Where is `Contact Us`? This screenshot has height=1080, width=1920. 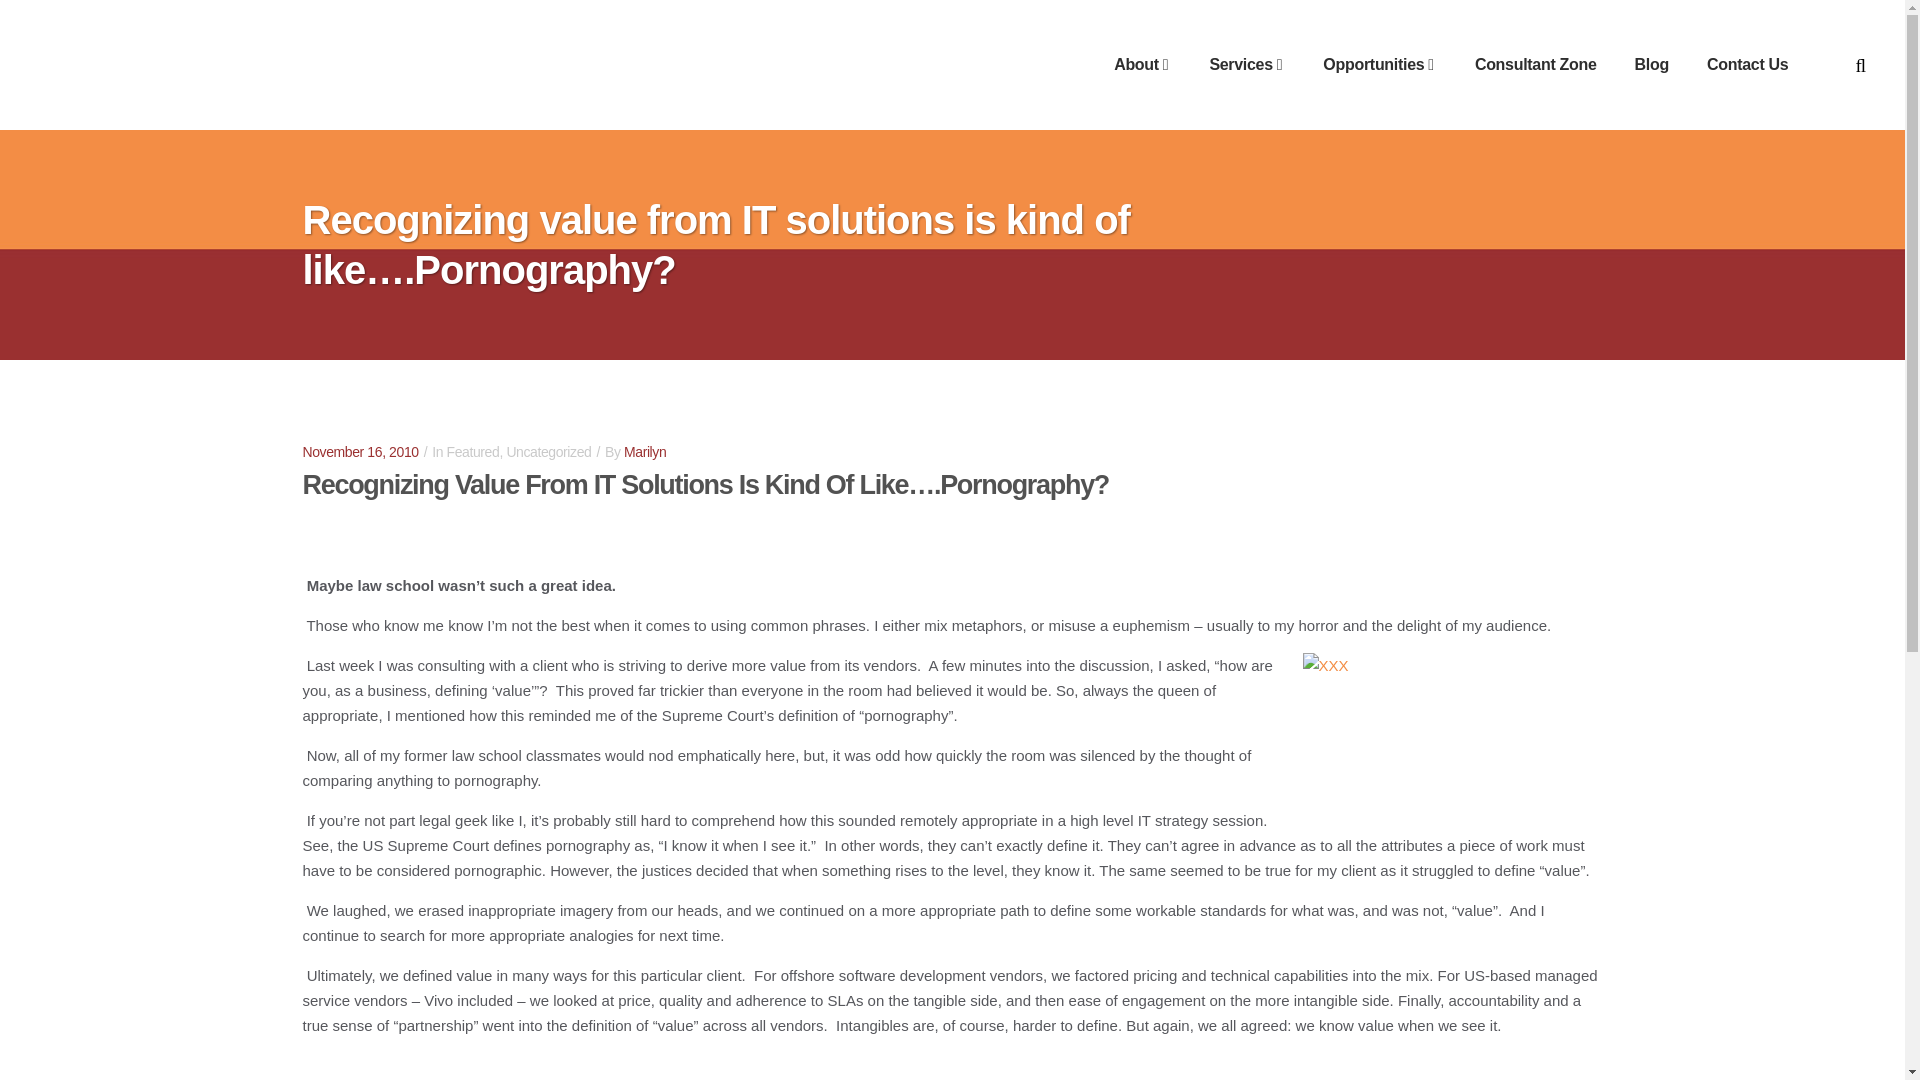 Contact Us is located at coordinates (1746, 64).